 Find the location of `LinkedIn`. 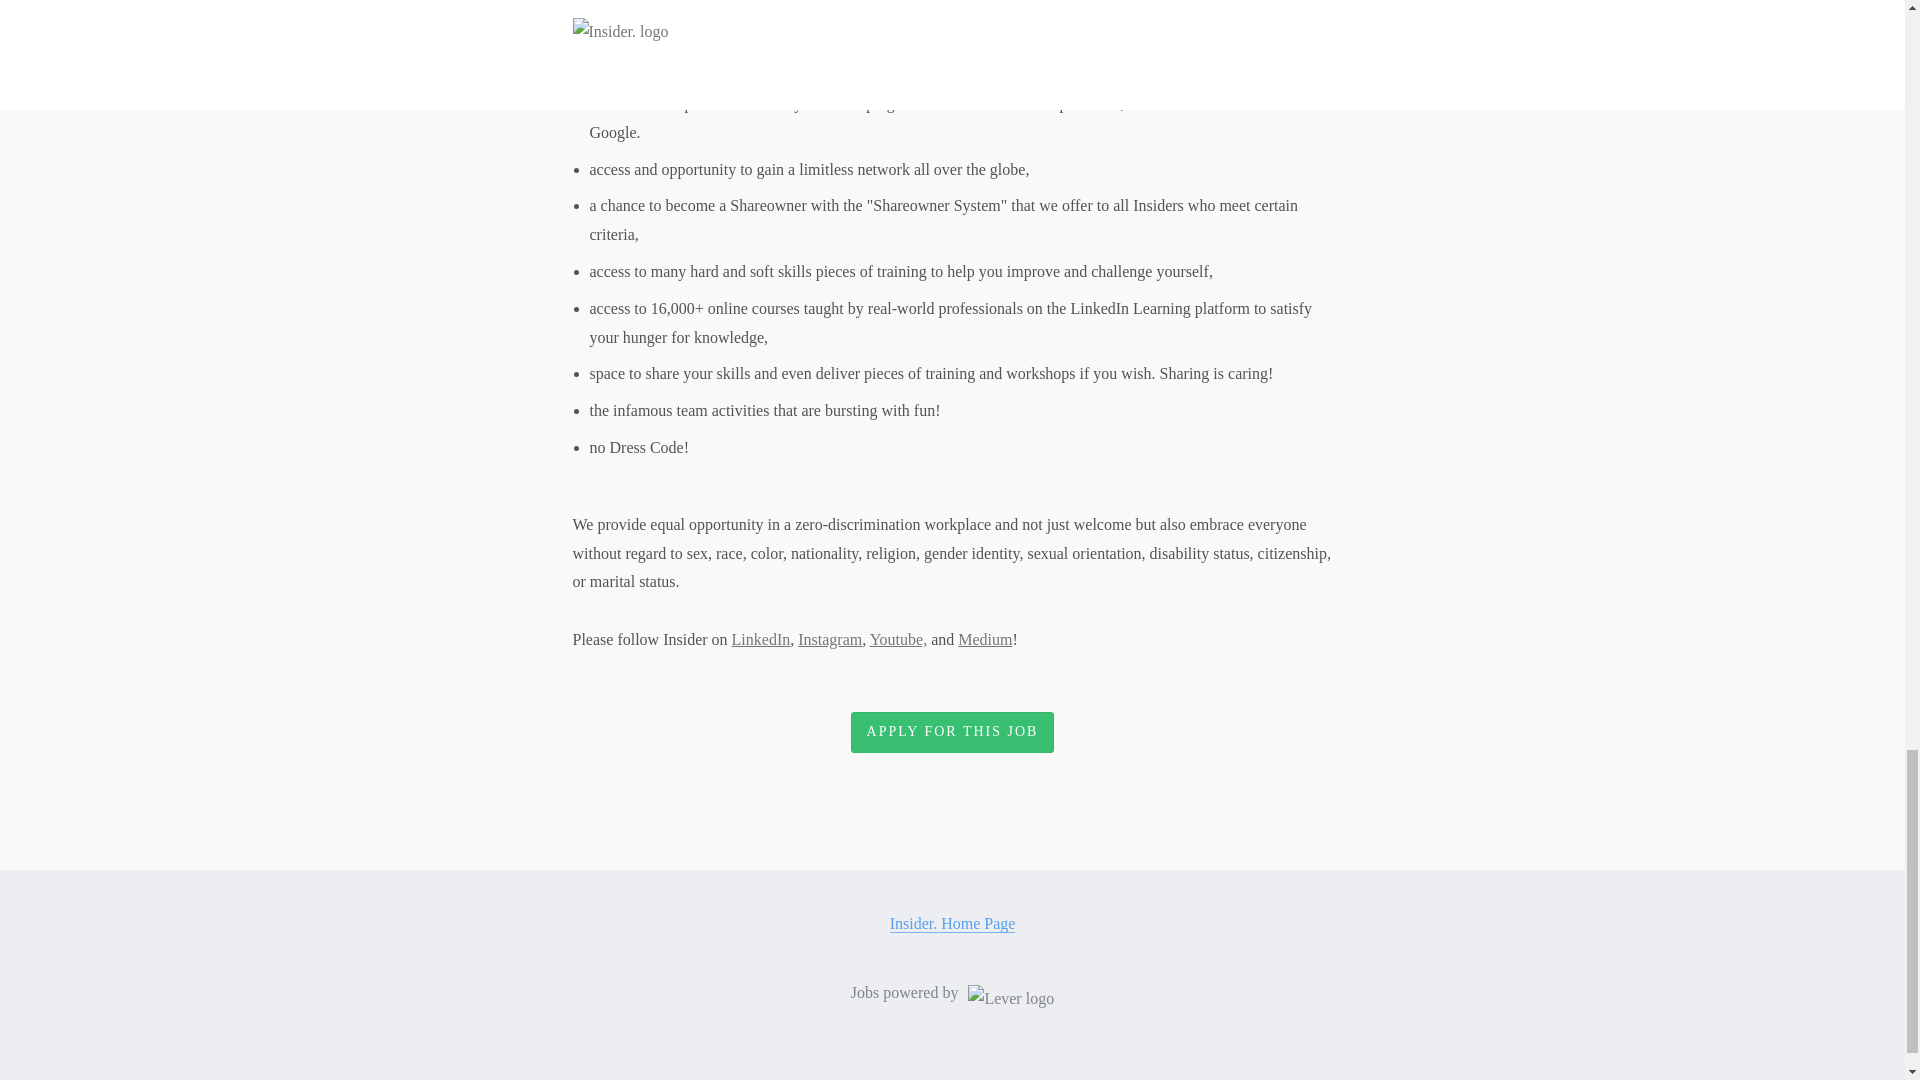

LinkedIn is located at coordinates (761, 639).